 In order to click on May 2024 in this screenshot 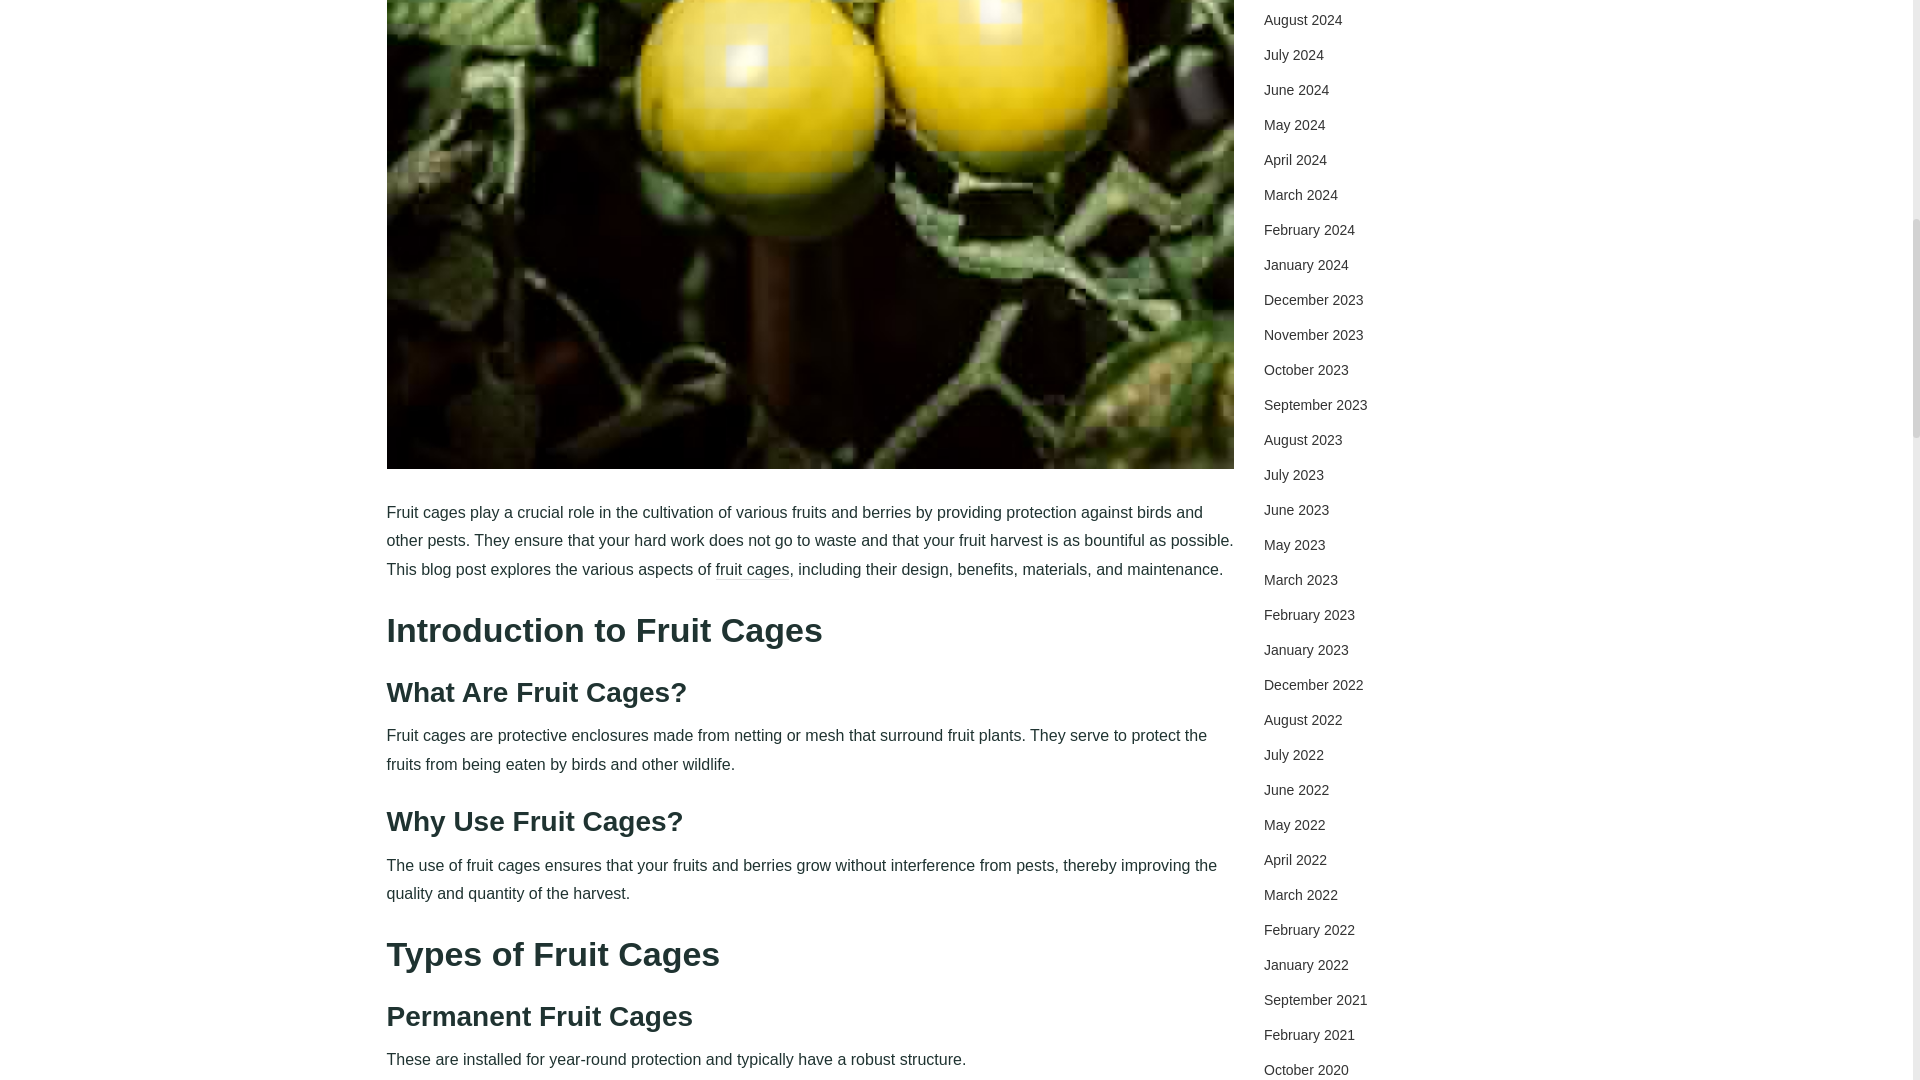, I will do `click(1294, 124)`.